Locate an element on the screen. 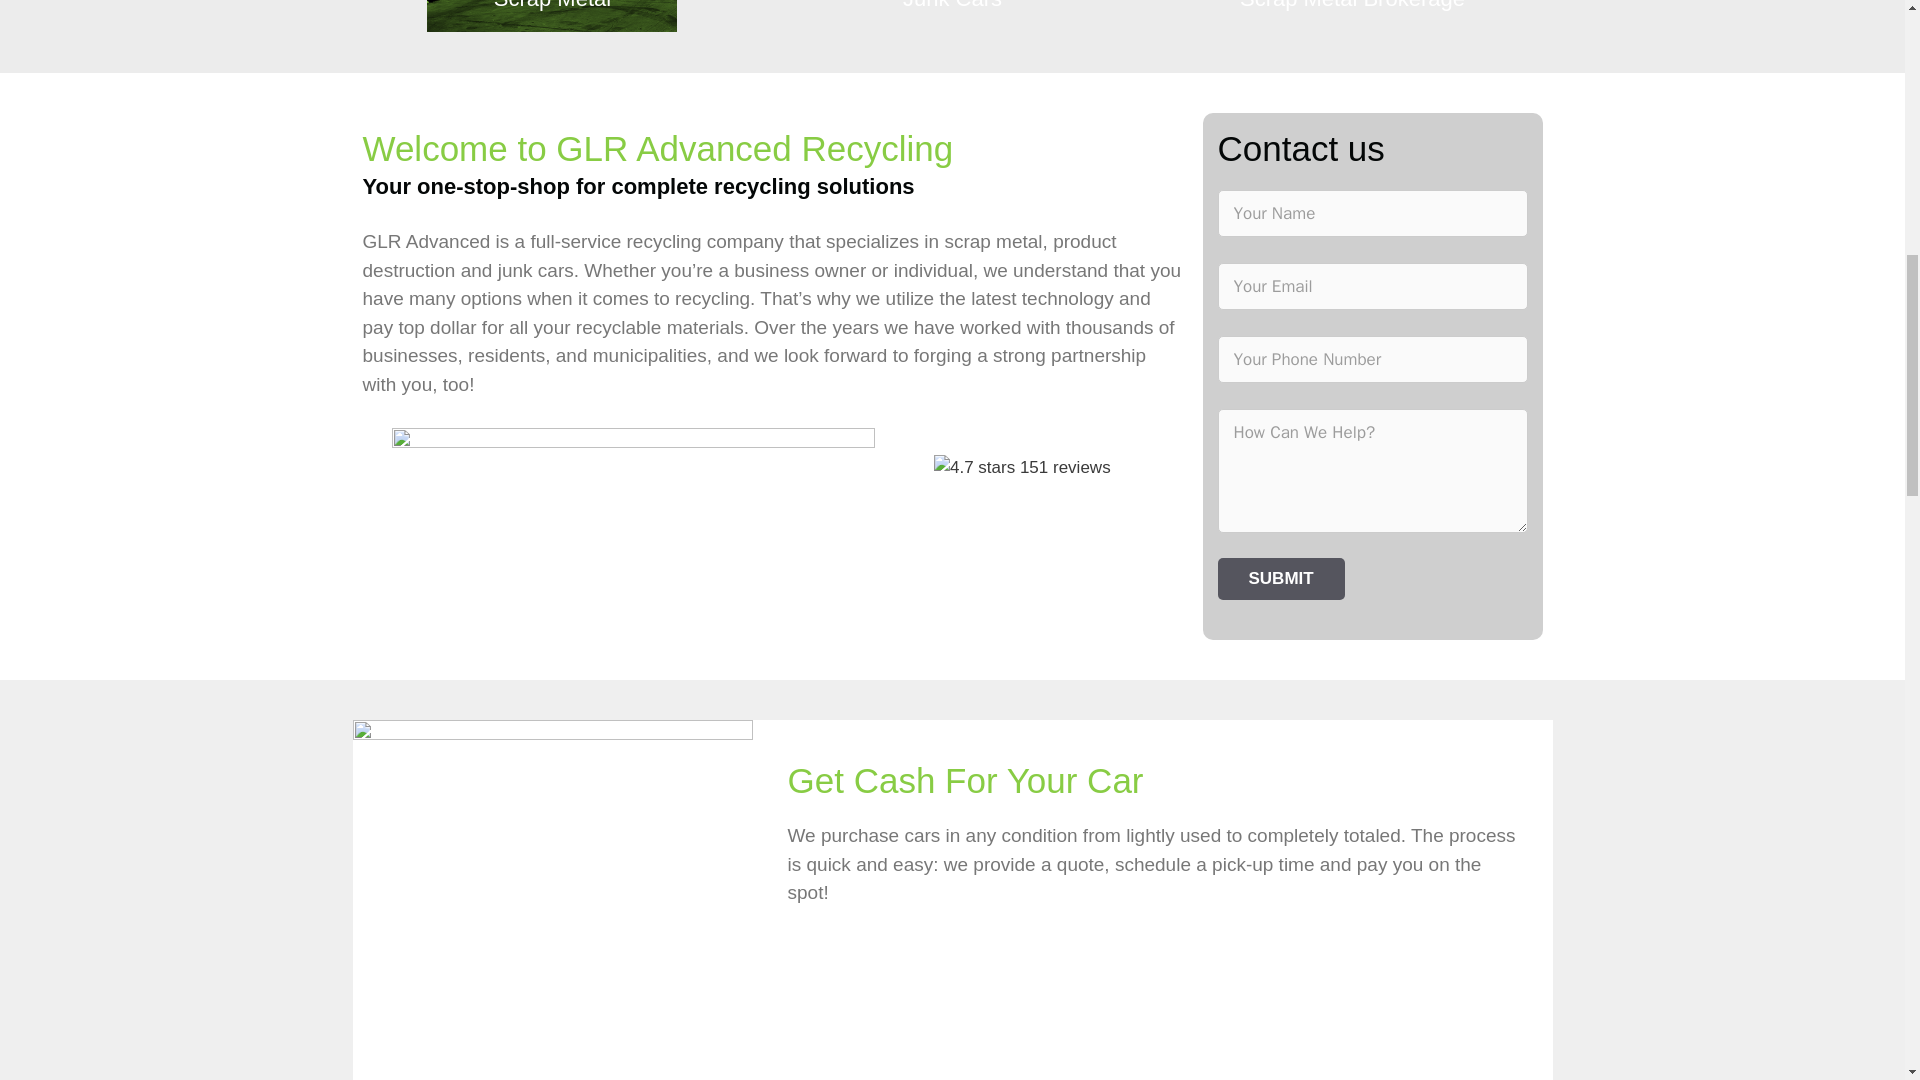 The width and height of the screenshot is (1920, 1080). Scrap Metal Brokerage is located at coordinates (1351, 16).